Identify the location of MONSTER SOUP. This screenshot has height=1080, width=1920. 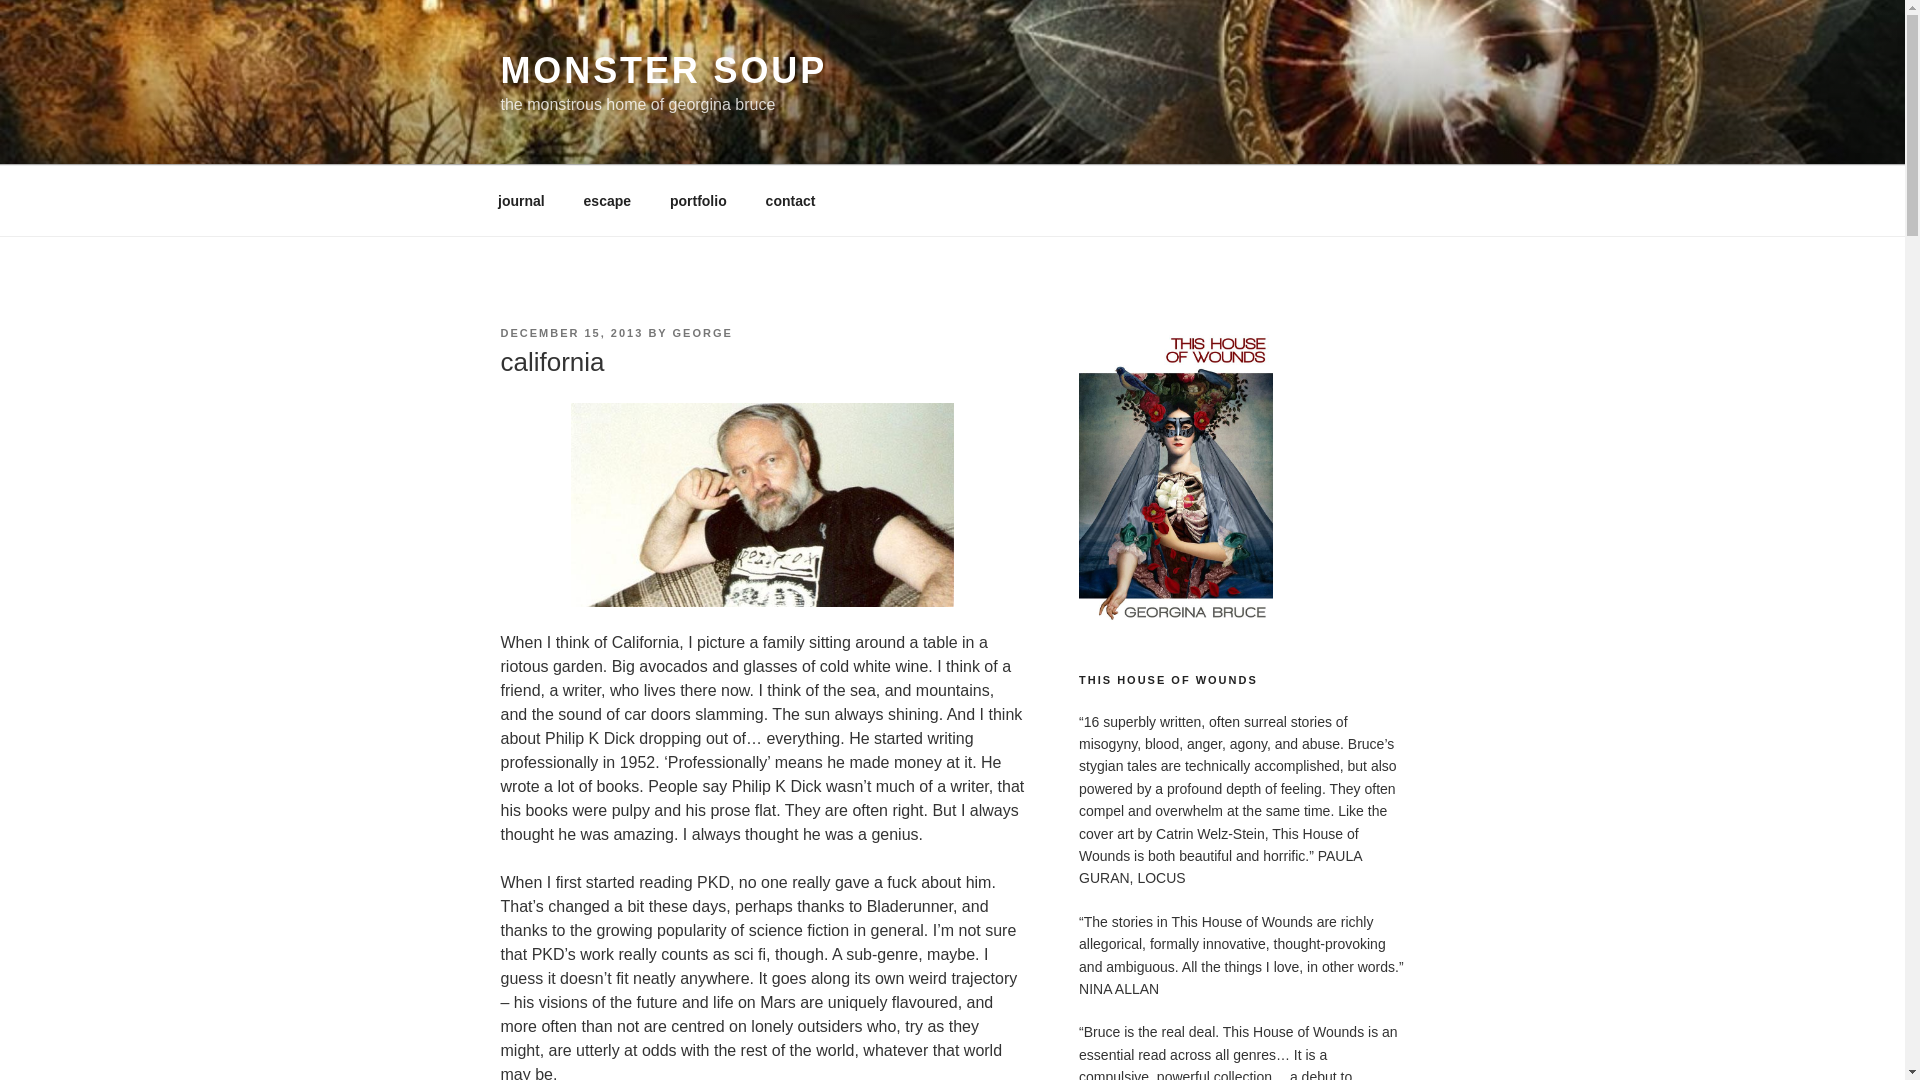
(663, 70).